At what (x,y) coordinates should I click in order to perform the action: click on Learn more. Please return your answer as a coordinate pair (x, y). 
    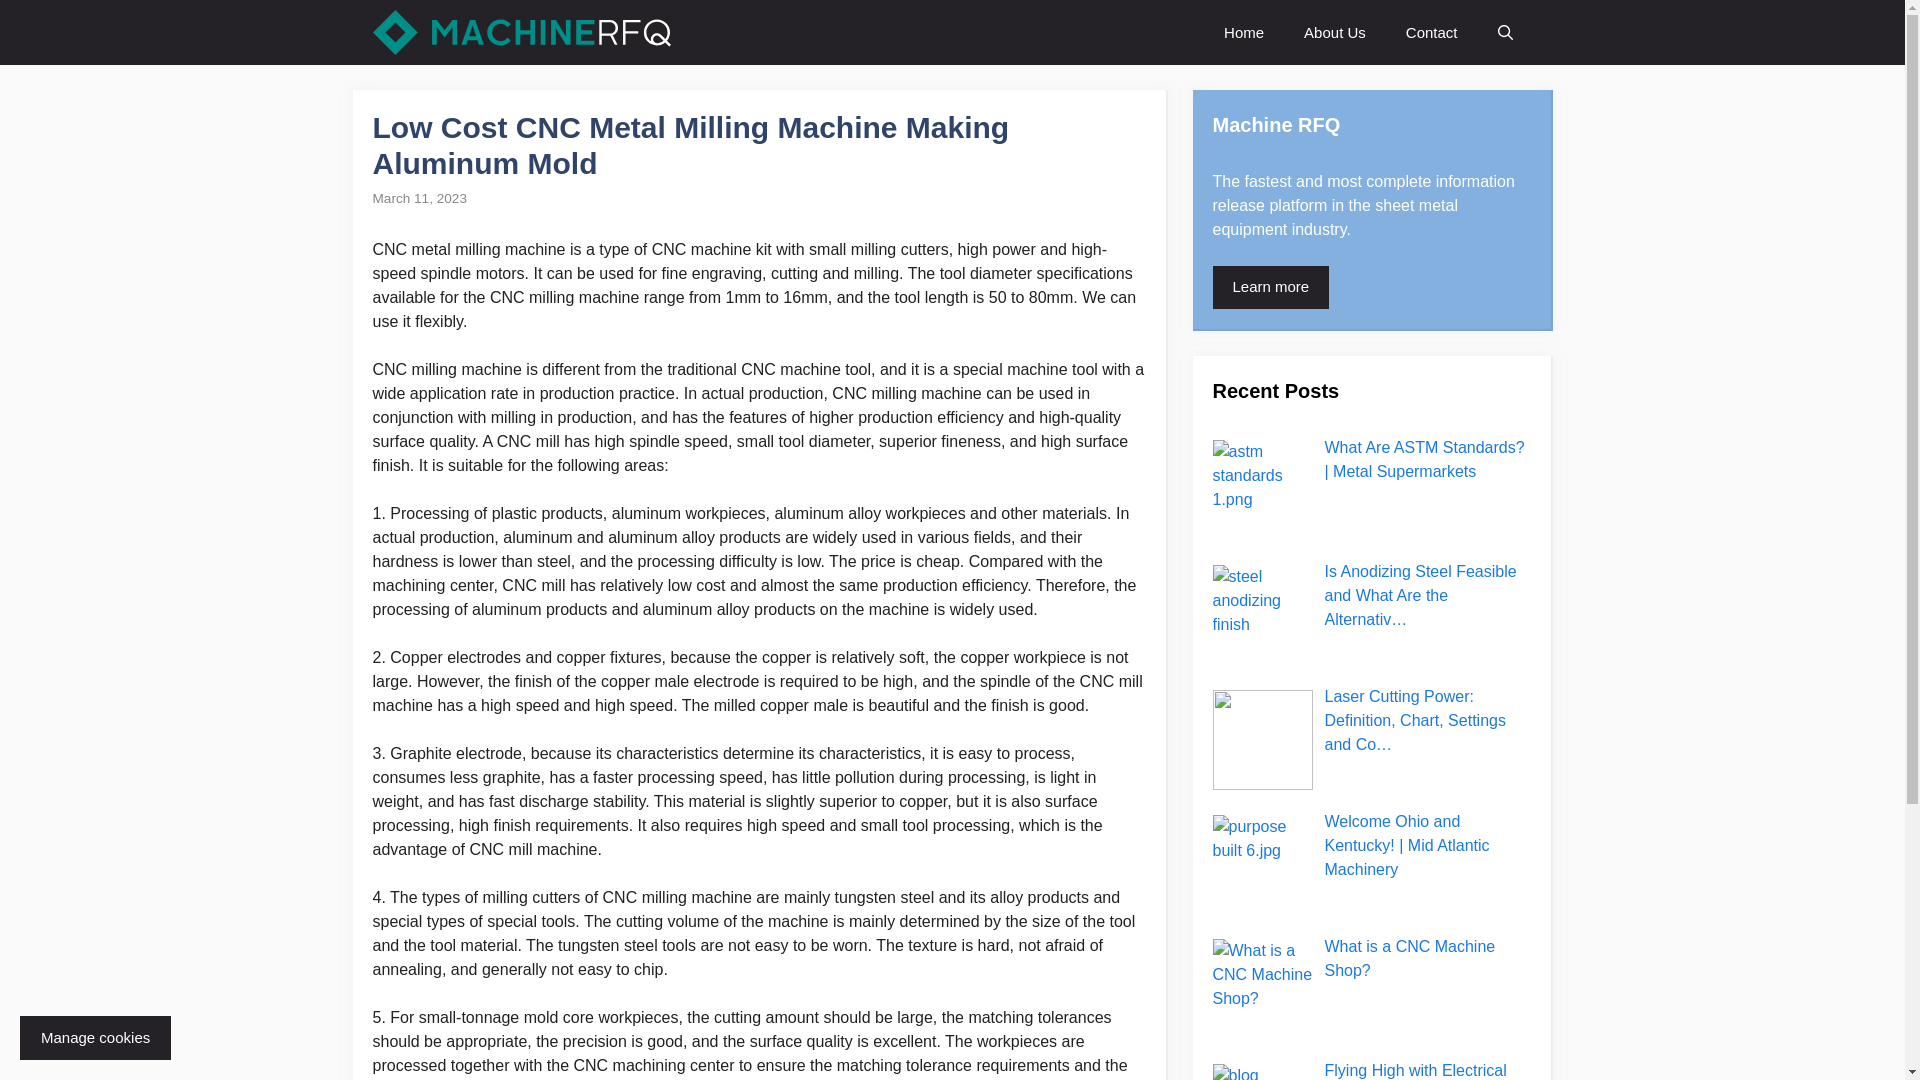
    Looking at the image, I should click on (1270, 286).